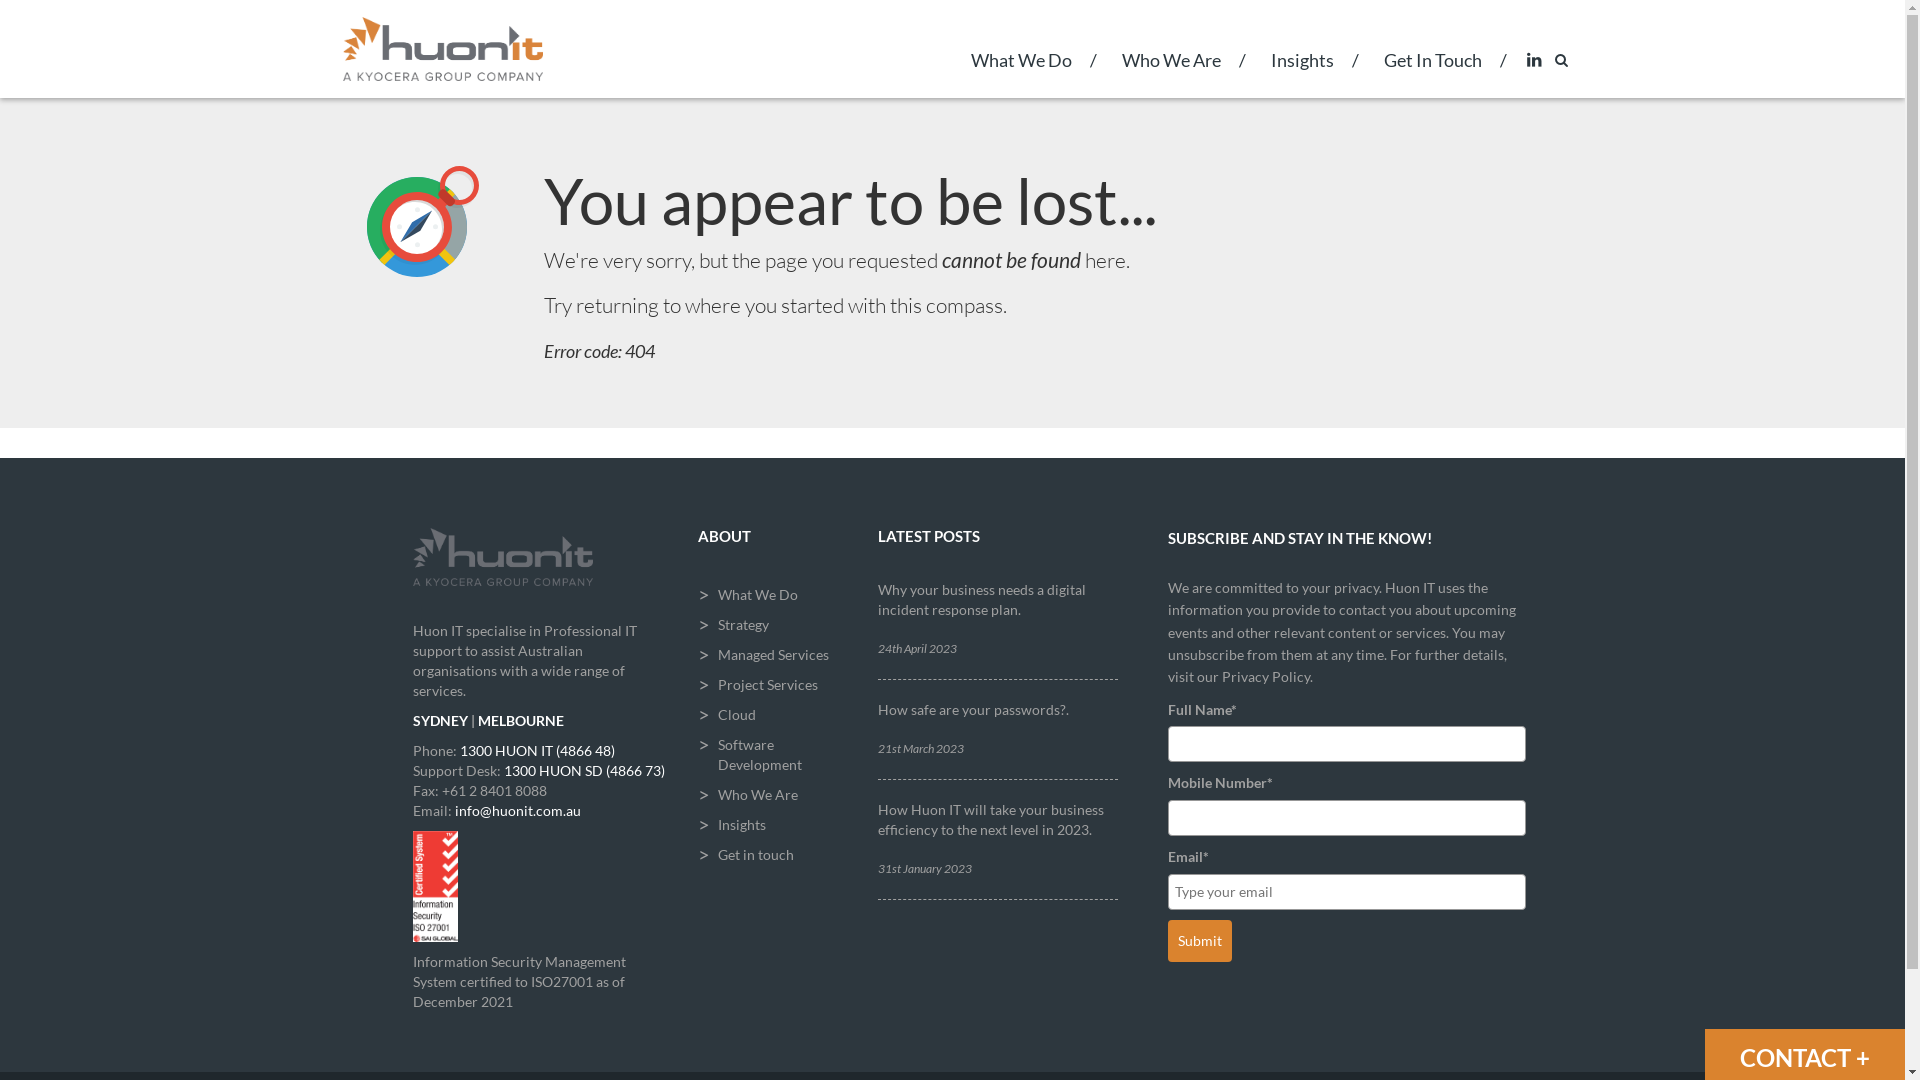  Describe the element at coordinates (773, 825) in the screenshot. I see `Insights` at that location.